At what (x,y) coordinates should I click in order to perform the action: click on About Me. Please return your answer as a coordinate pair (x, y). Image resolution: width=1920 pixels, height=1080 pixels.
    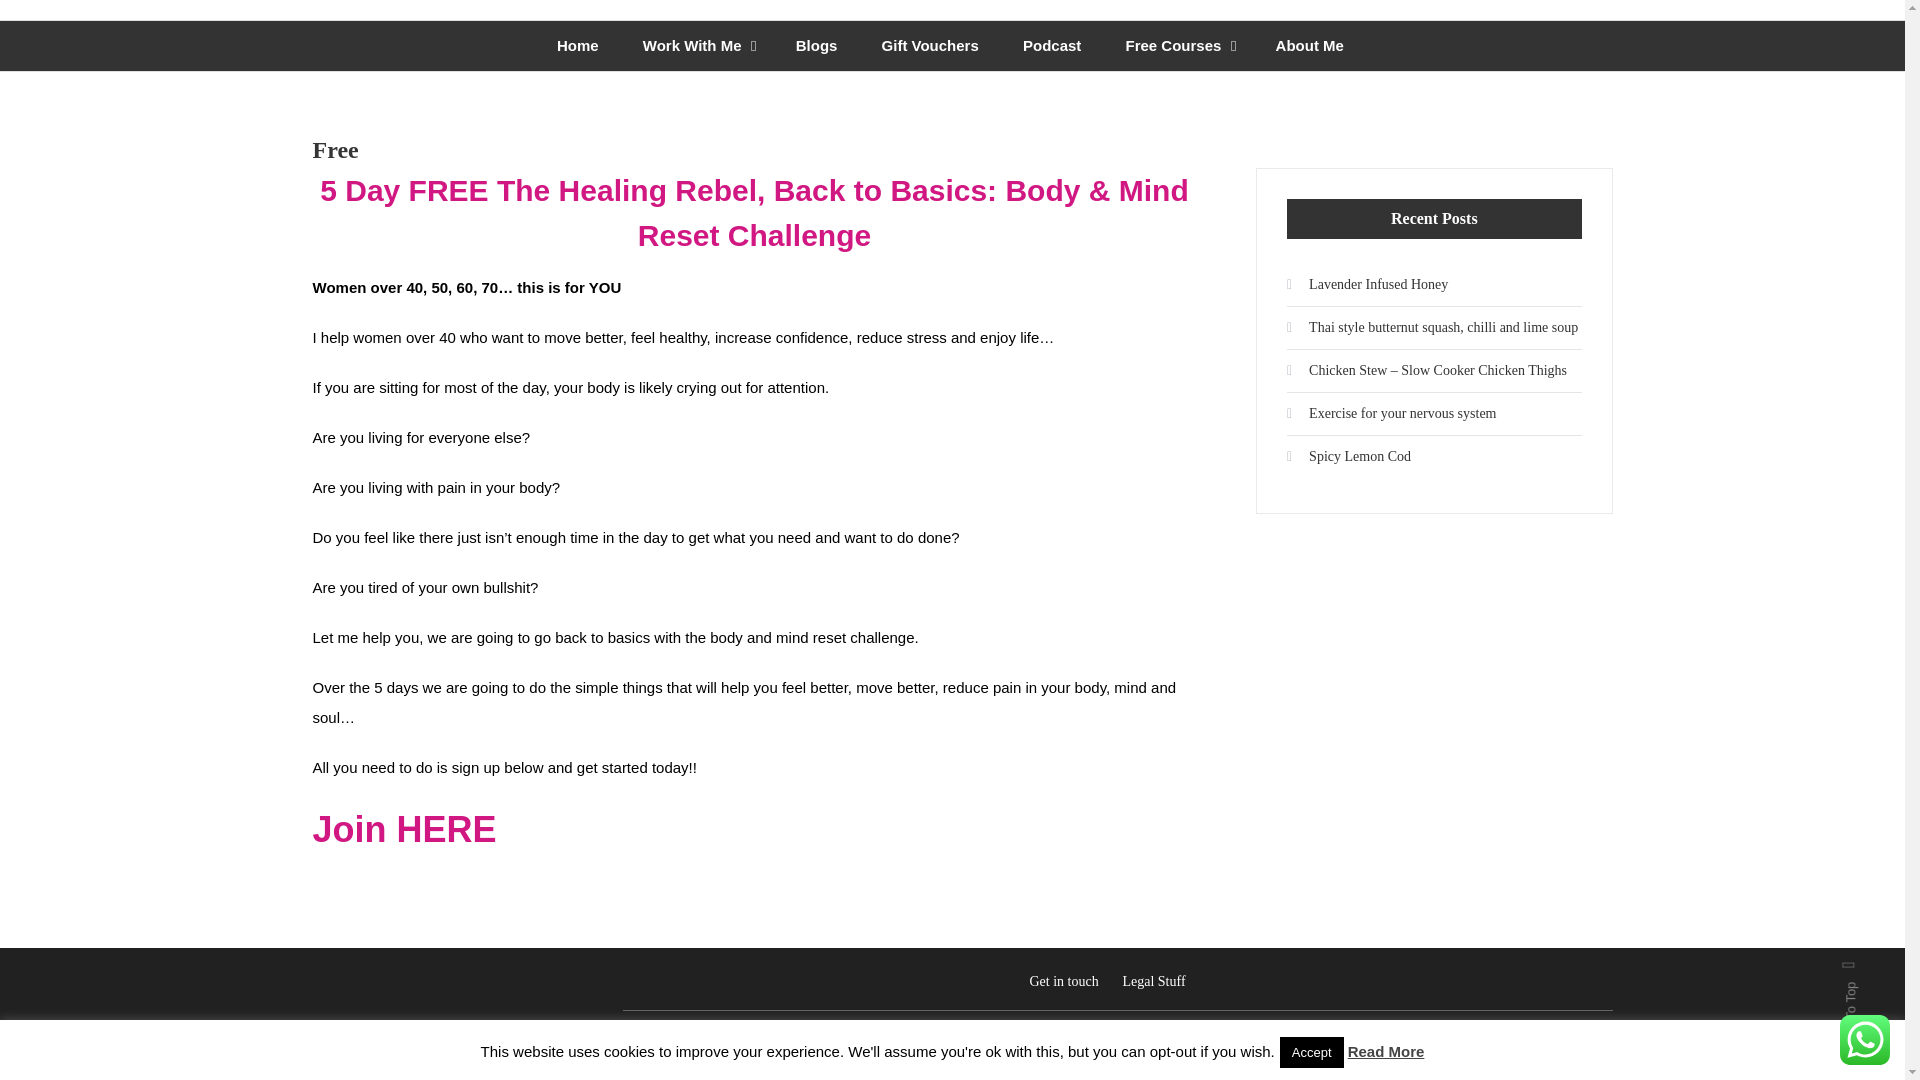
    Looking at the image, I should click on (1309, 46).